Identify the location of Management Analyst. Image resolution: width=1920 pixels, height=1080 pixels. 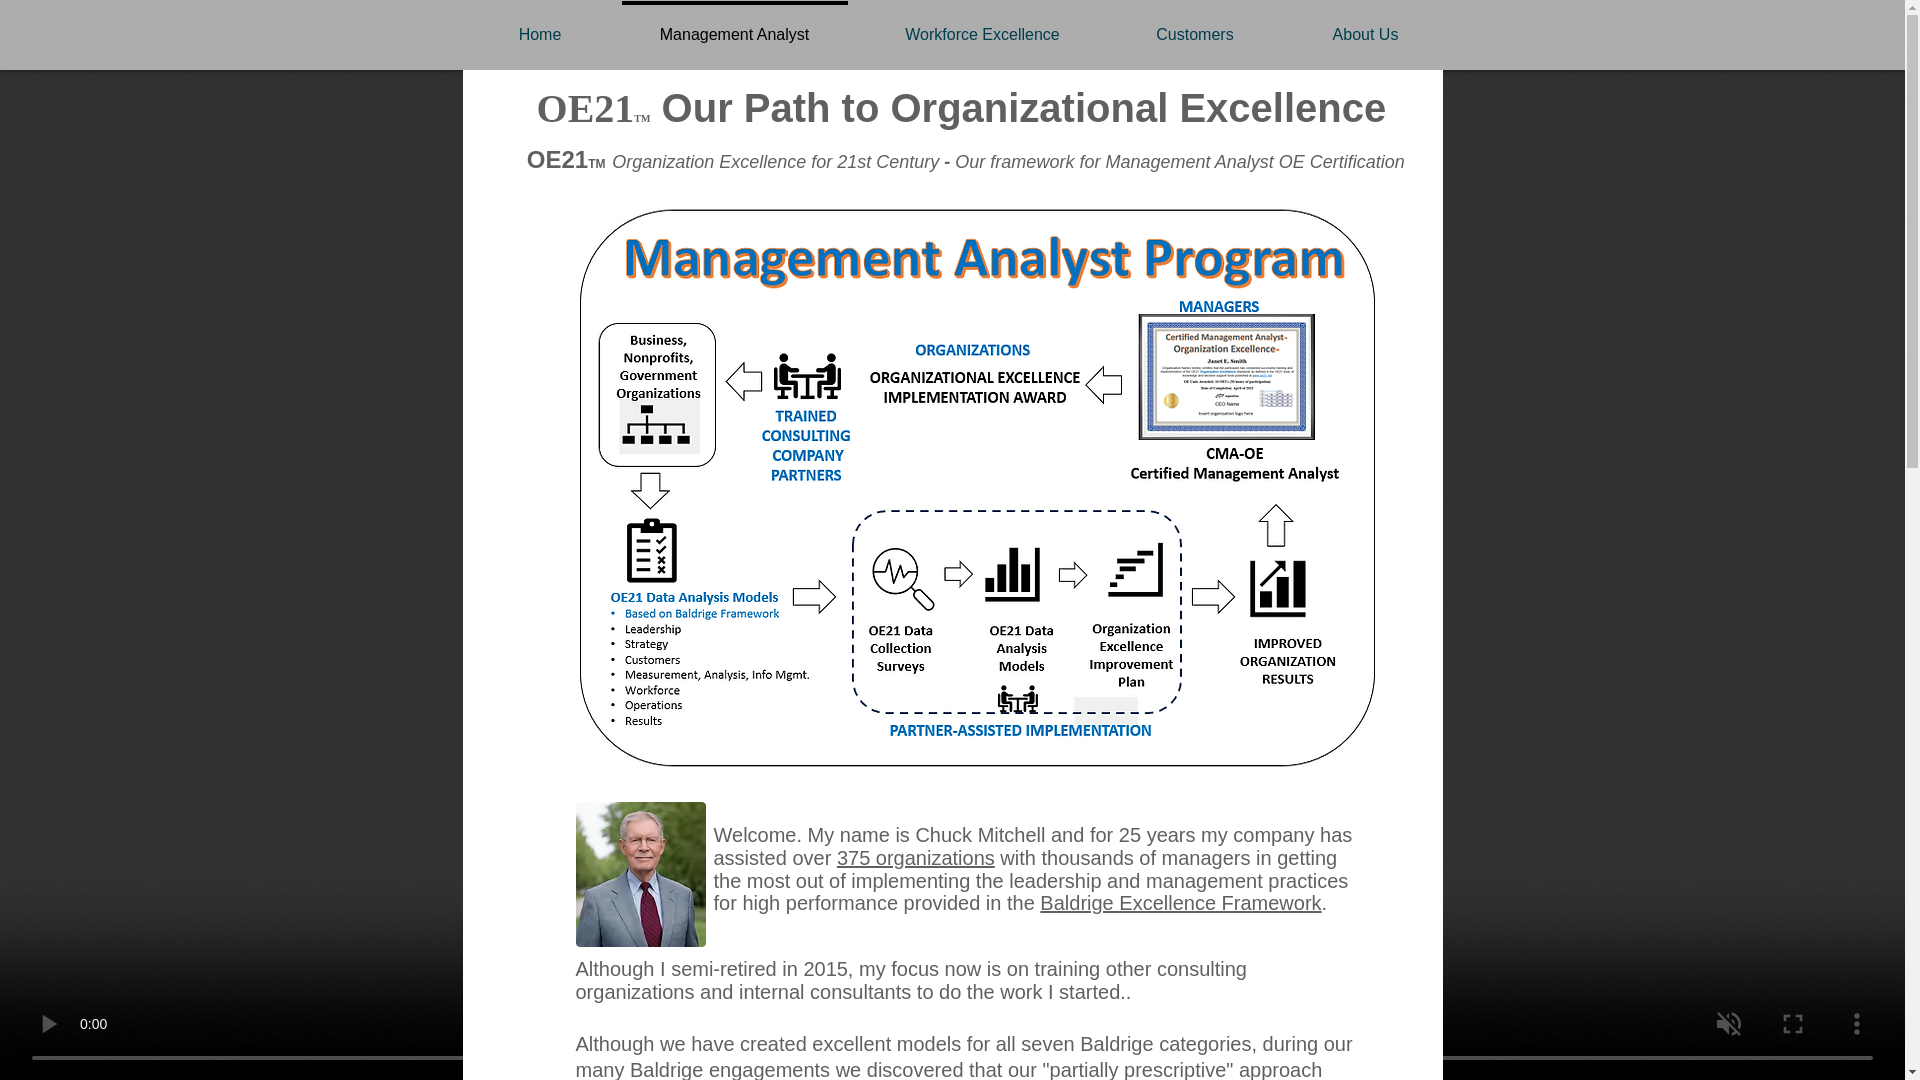
(735, 25).